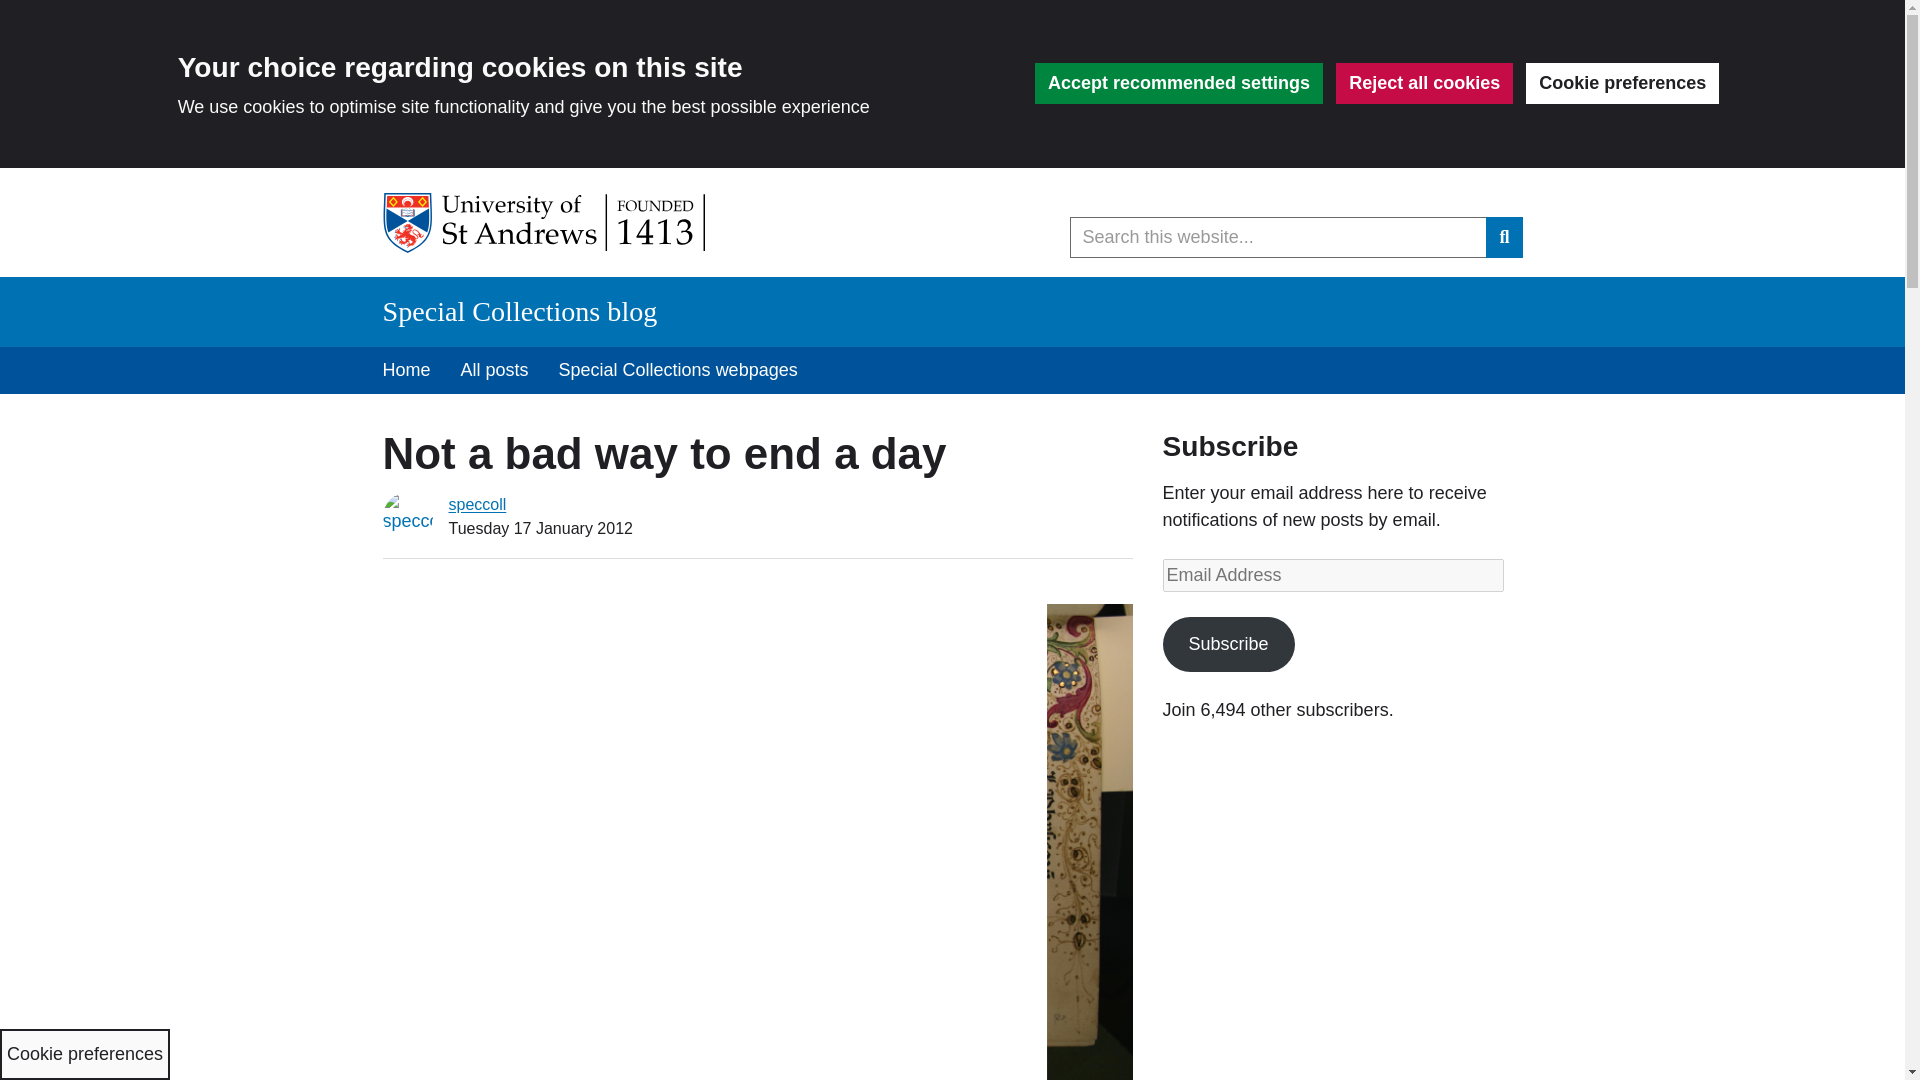 The image size is (1920, 1080). What do you see at coordinates (678, 370) in the screenshot?
I see `Special Collections webpages` at bounding box center [678, 370].